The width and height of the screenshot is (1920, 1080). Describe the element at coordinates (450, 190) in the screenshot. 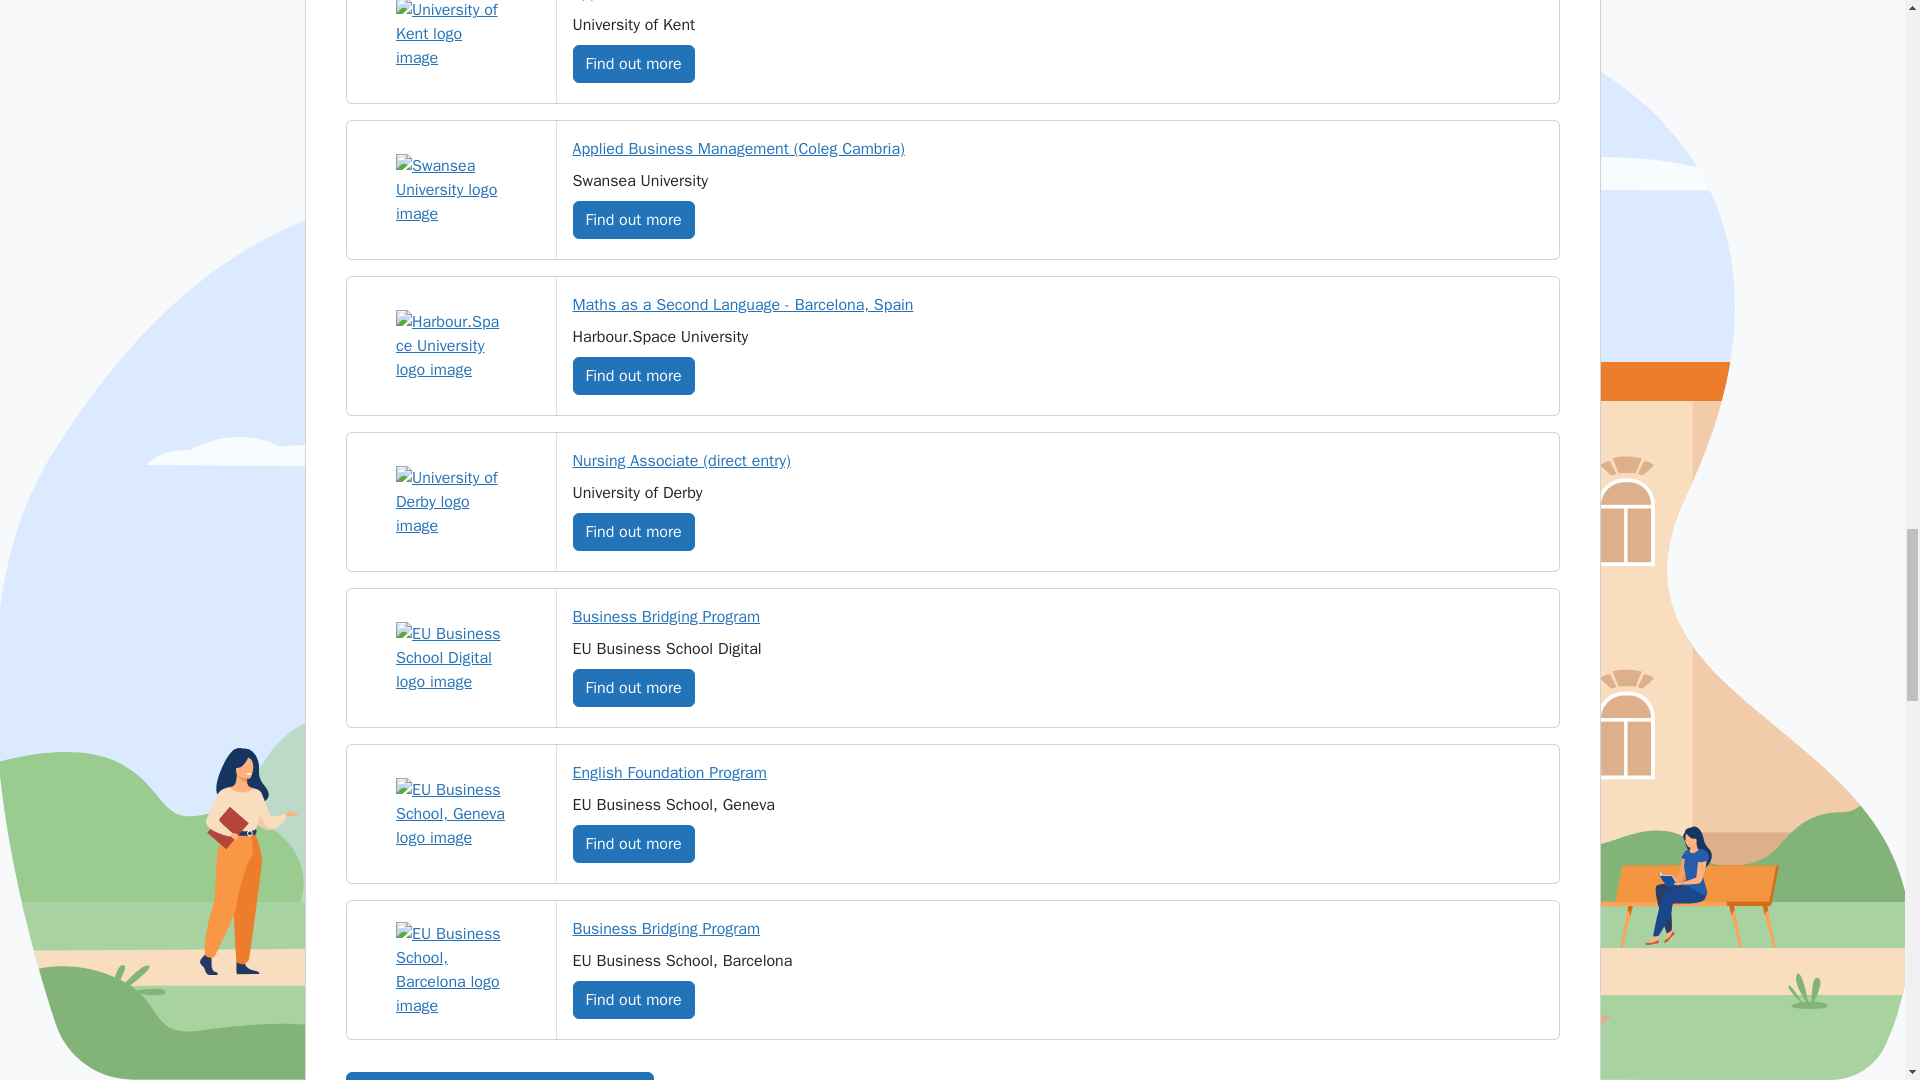

I see `Swansea University` at that location.